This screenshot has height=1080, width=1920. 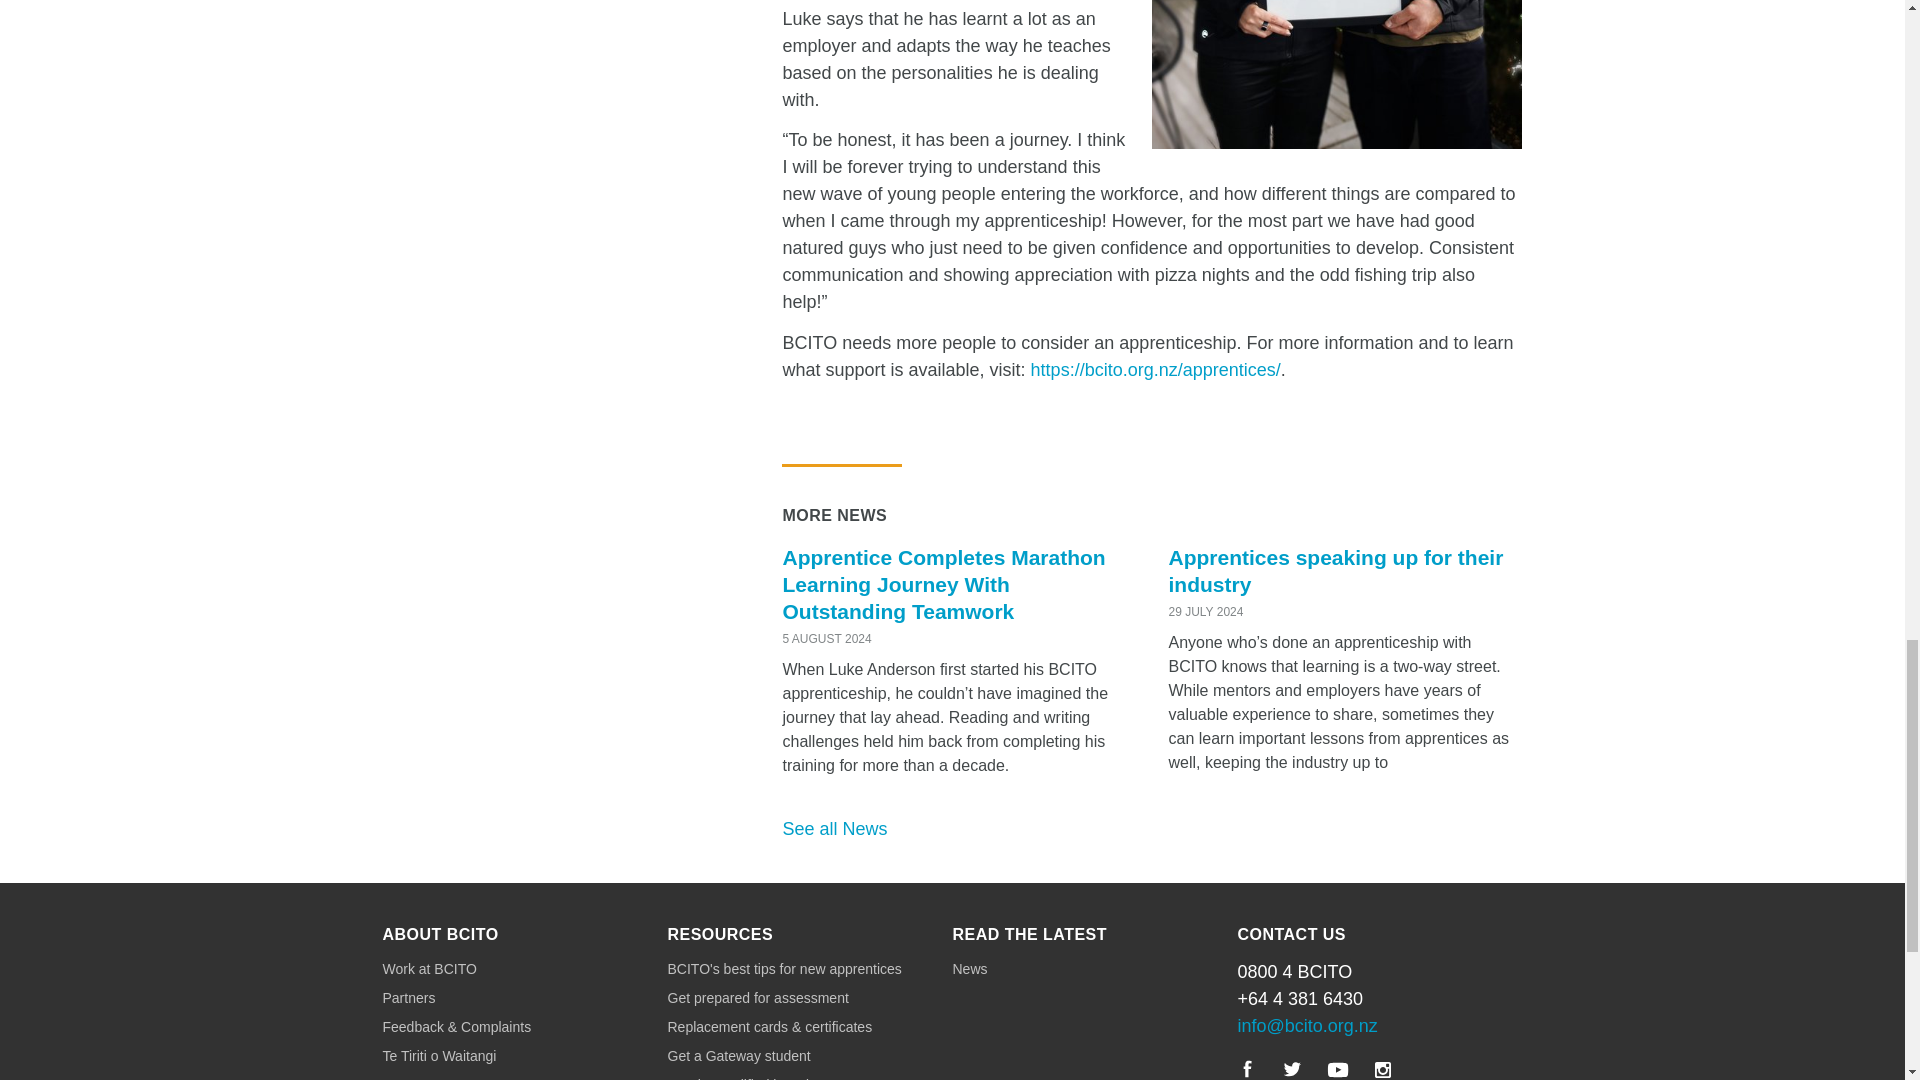 I want to click on Work at BCITO, so click(x=524, y=969).